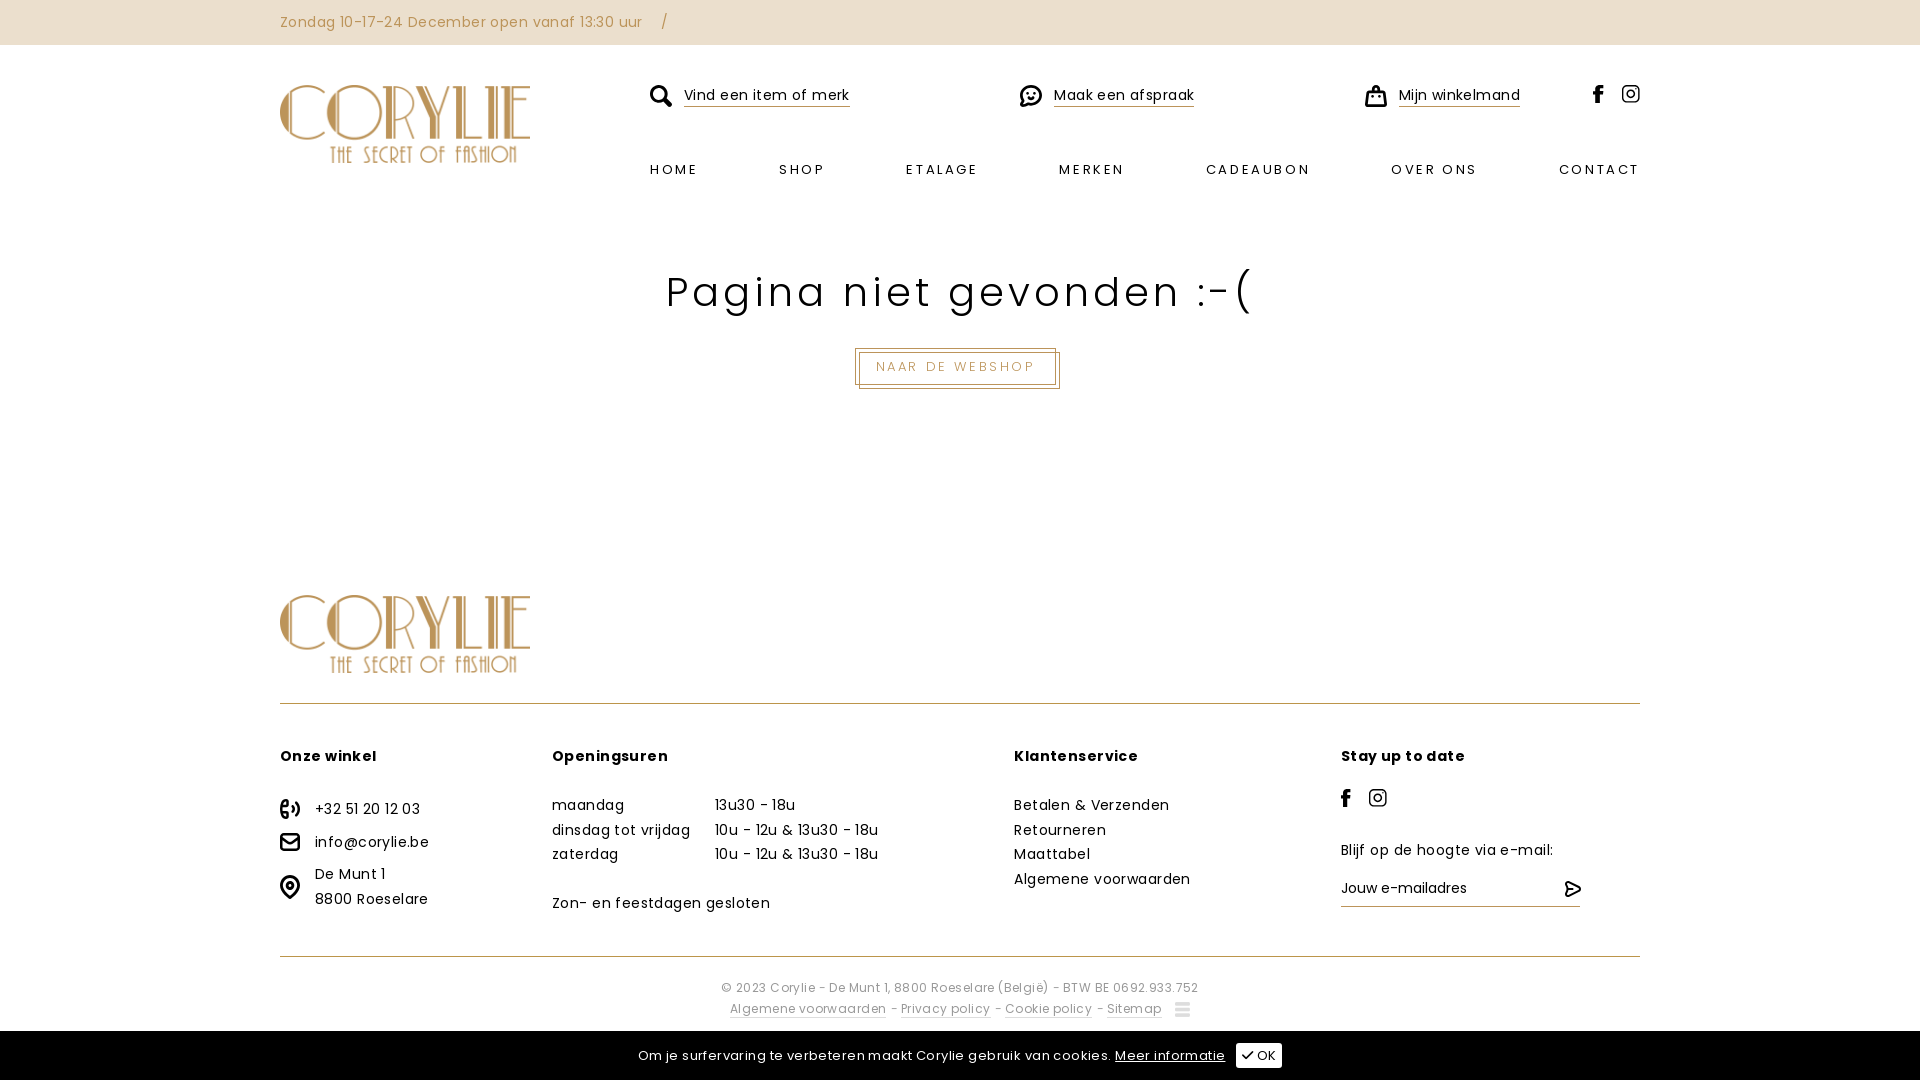 The image size is (1920, 1080). What do you see at coordinates (1600, 170) in the screenshot?
I see `CONTACT` at bounding box center [1600, 170].